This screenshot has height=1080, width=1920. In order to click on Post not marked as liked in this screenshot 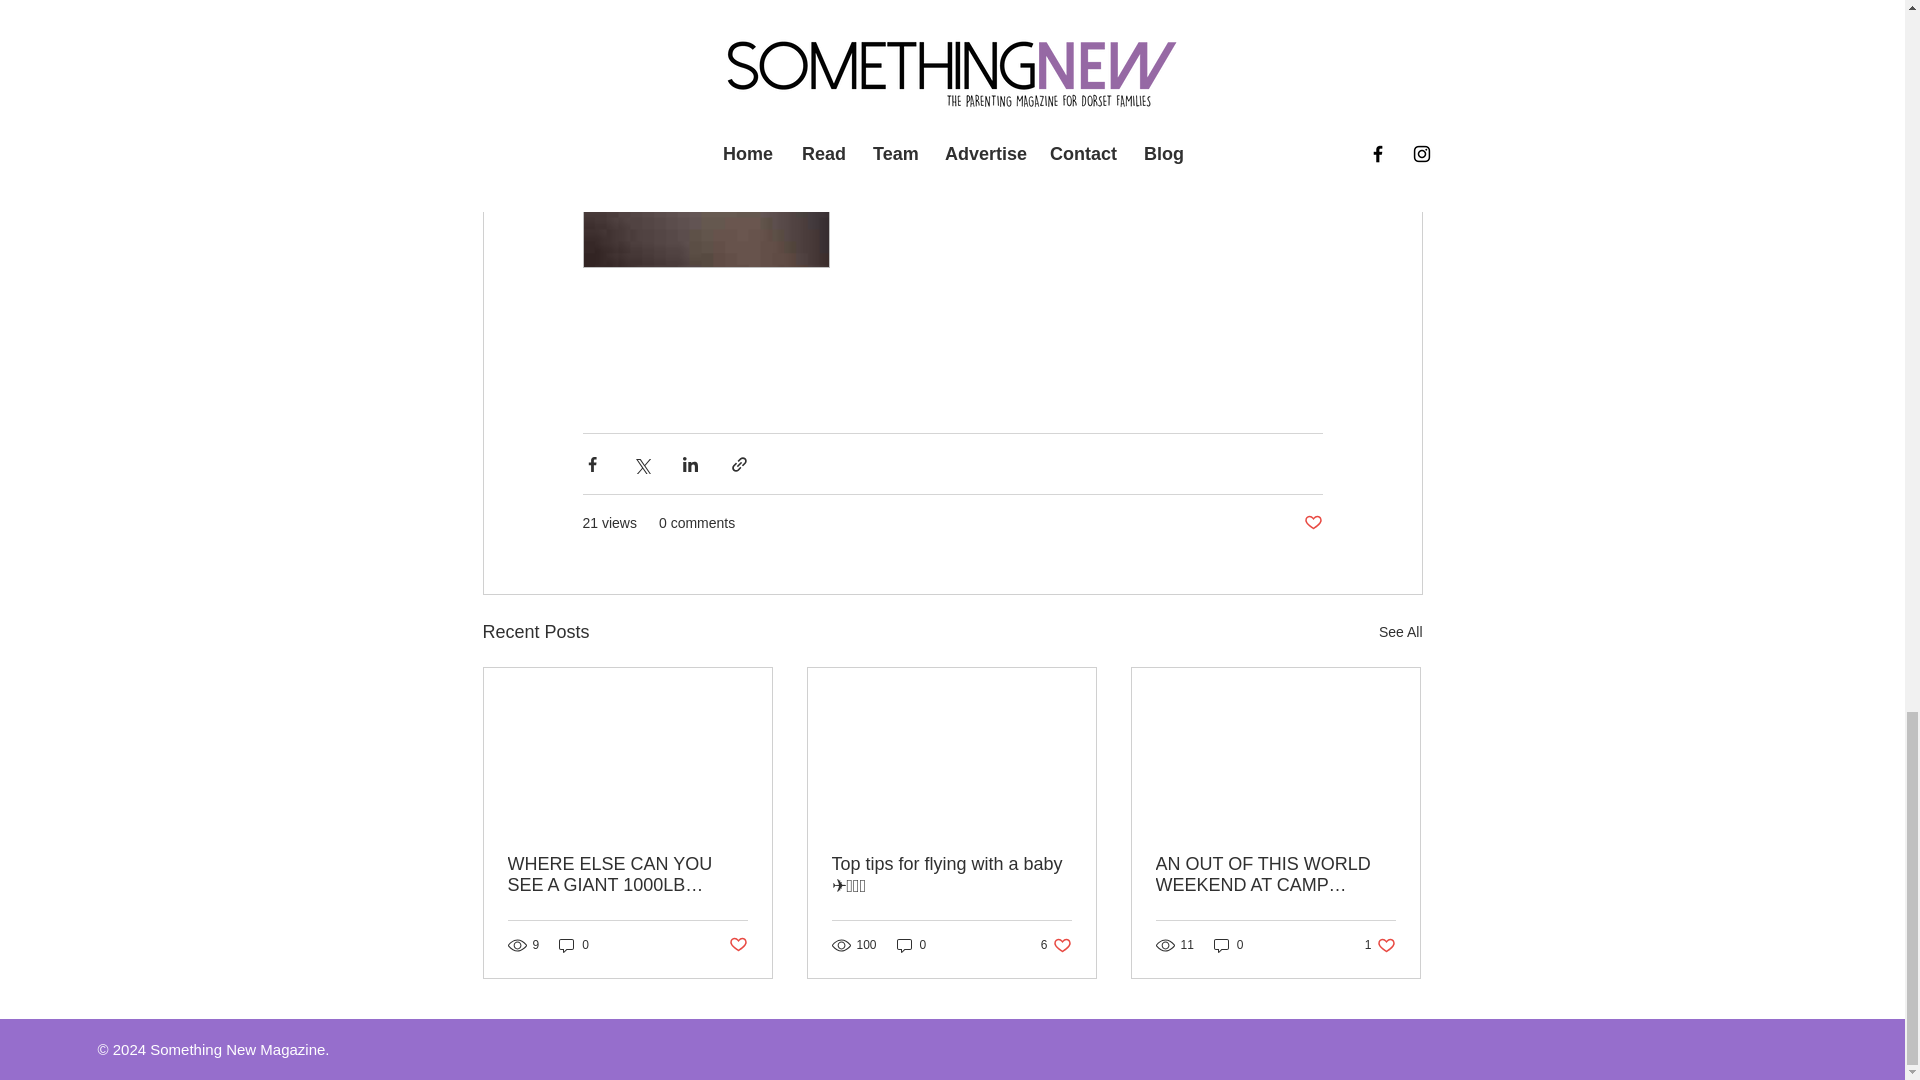, I will do `click(1056, 944)`.